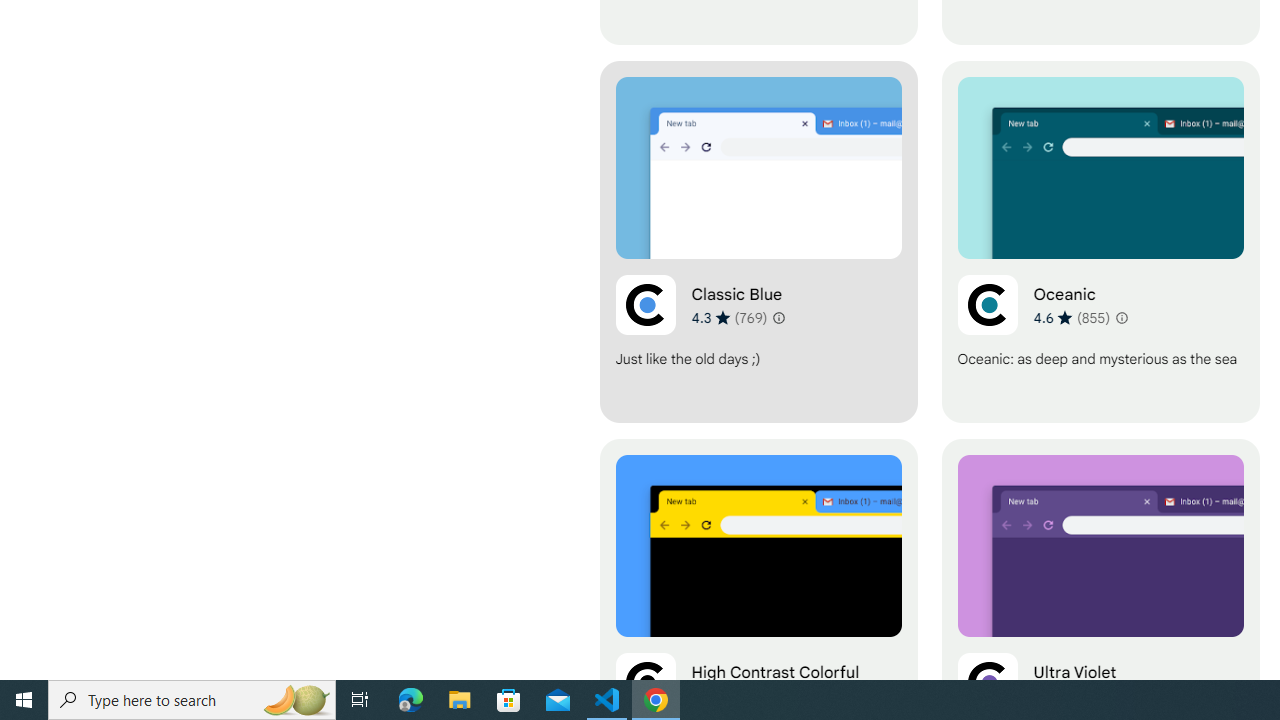  I want to click on Oceanic, so click(1100, 242).